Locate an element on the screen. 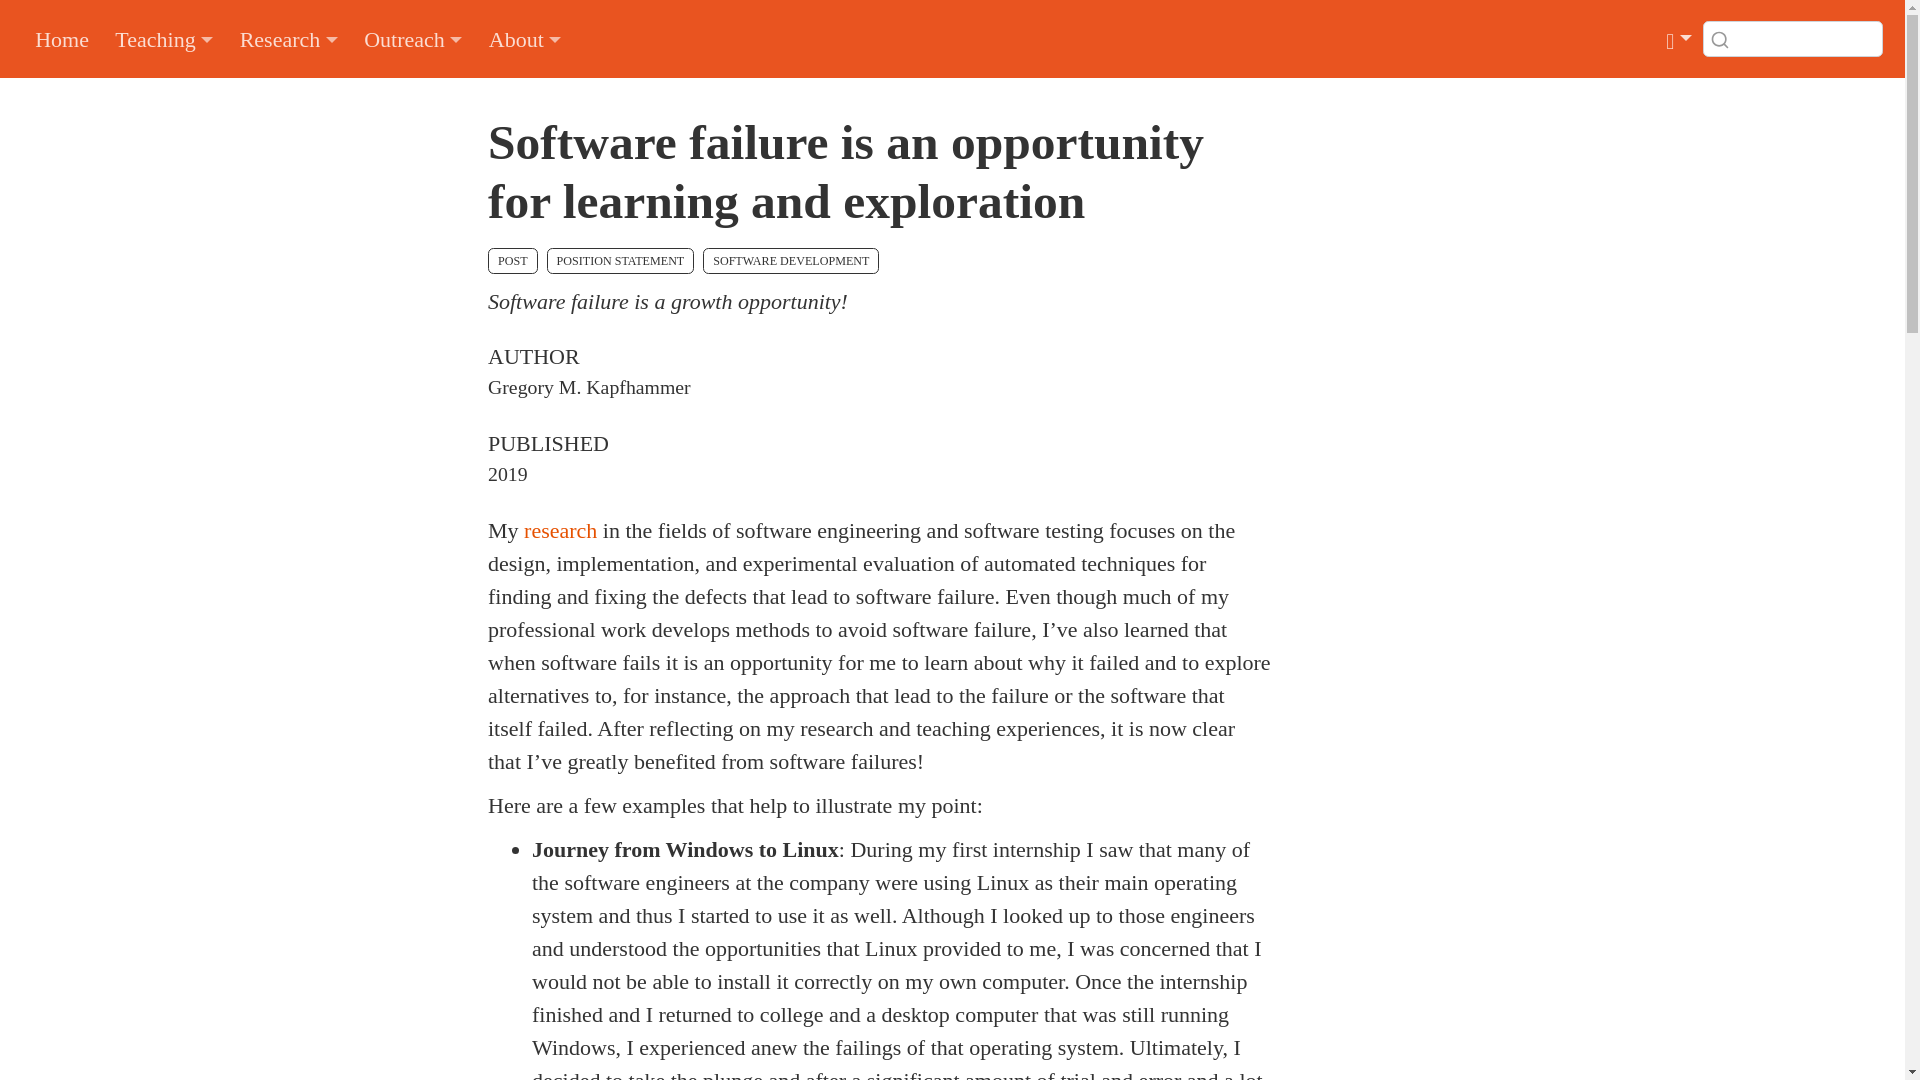 Image resolution: width=1920 pixels, height=1080 pixels. research is located at coordinates (560, 530).